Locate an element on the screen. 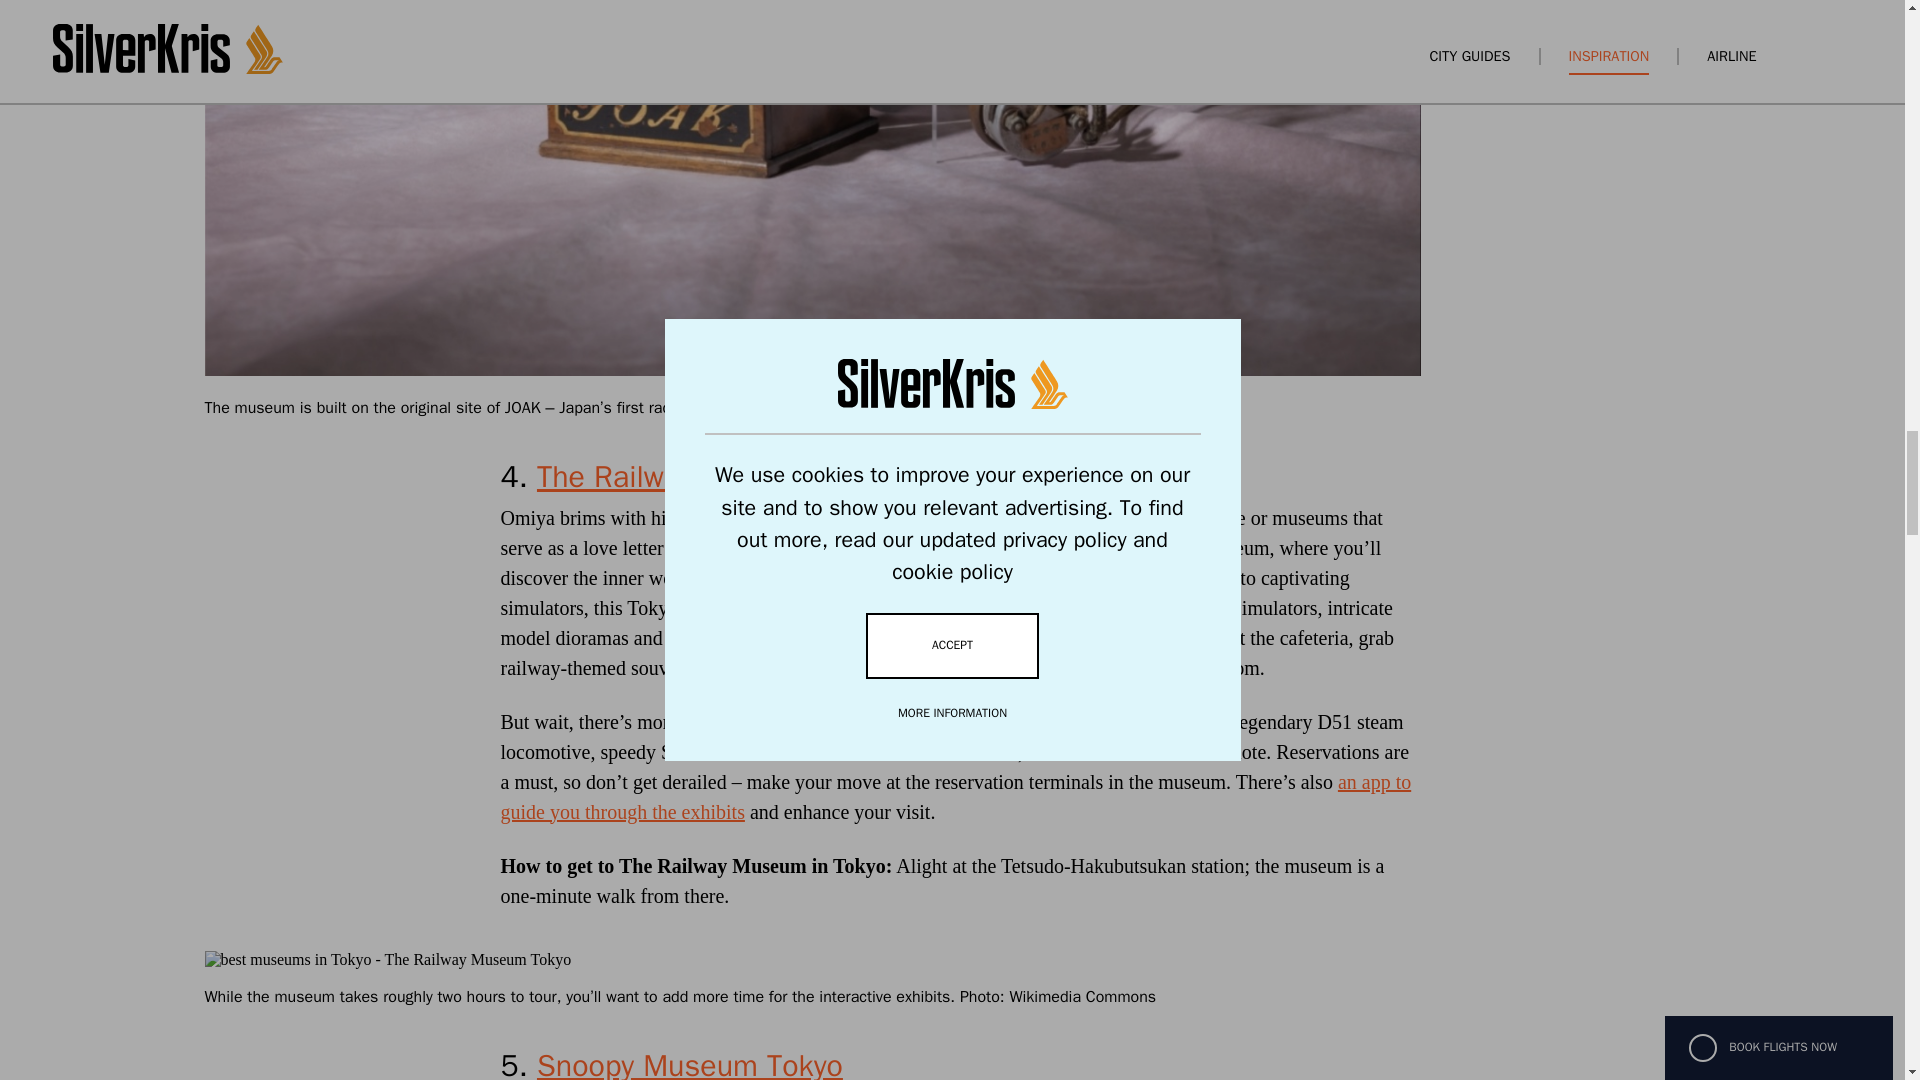 The width and height of the screenshot is (1920, 1080). Snoopy Museum Tokyo is located at coordinates (690, 1063).